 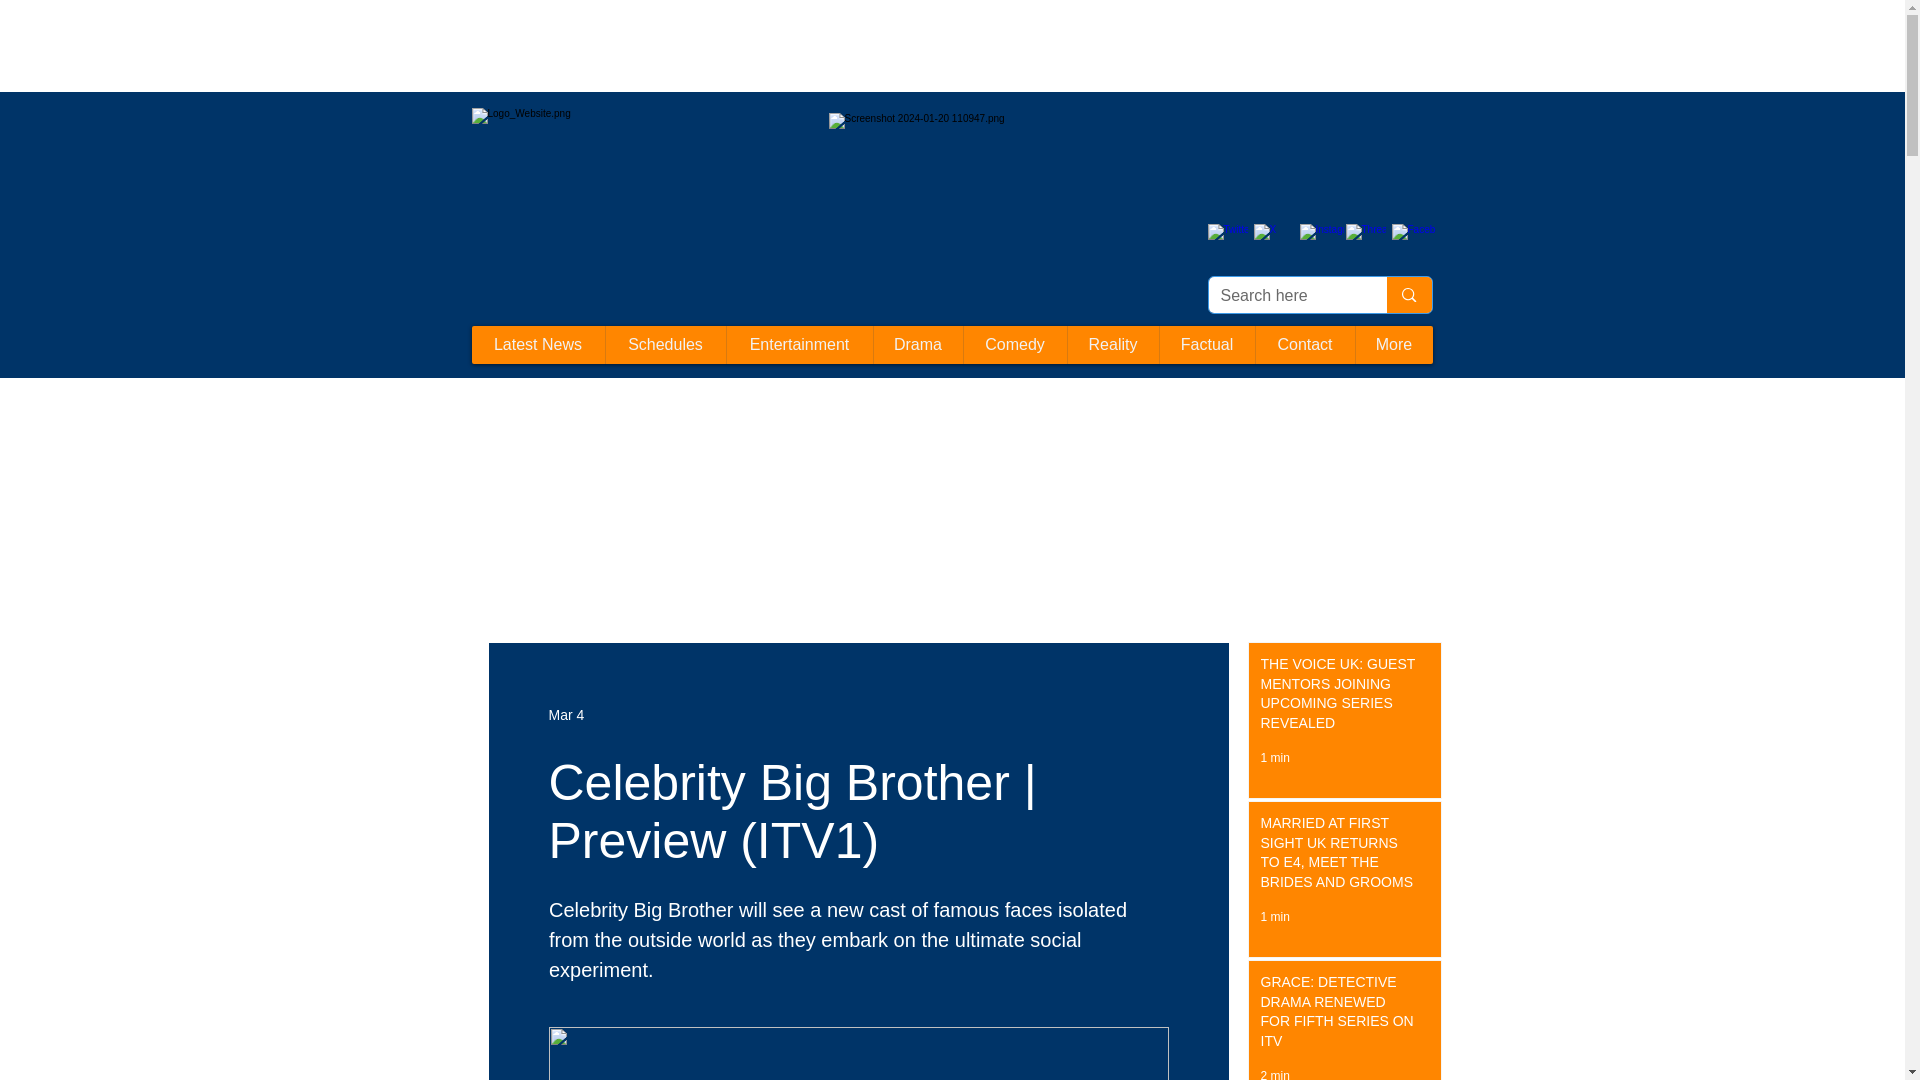 I want to click on 2 min, so click(x=1274, y=1074).